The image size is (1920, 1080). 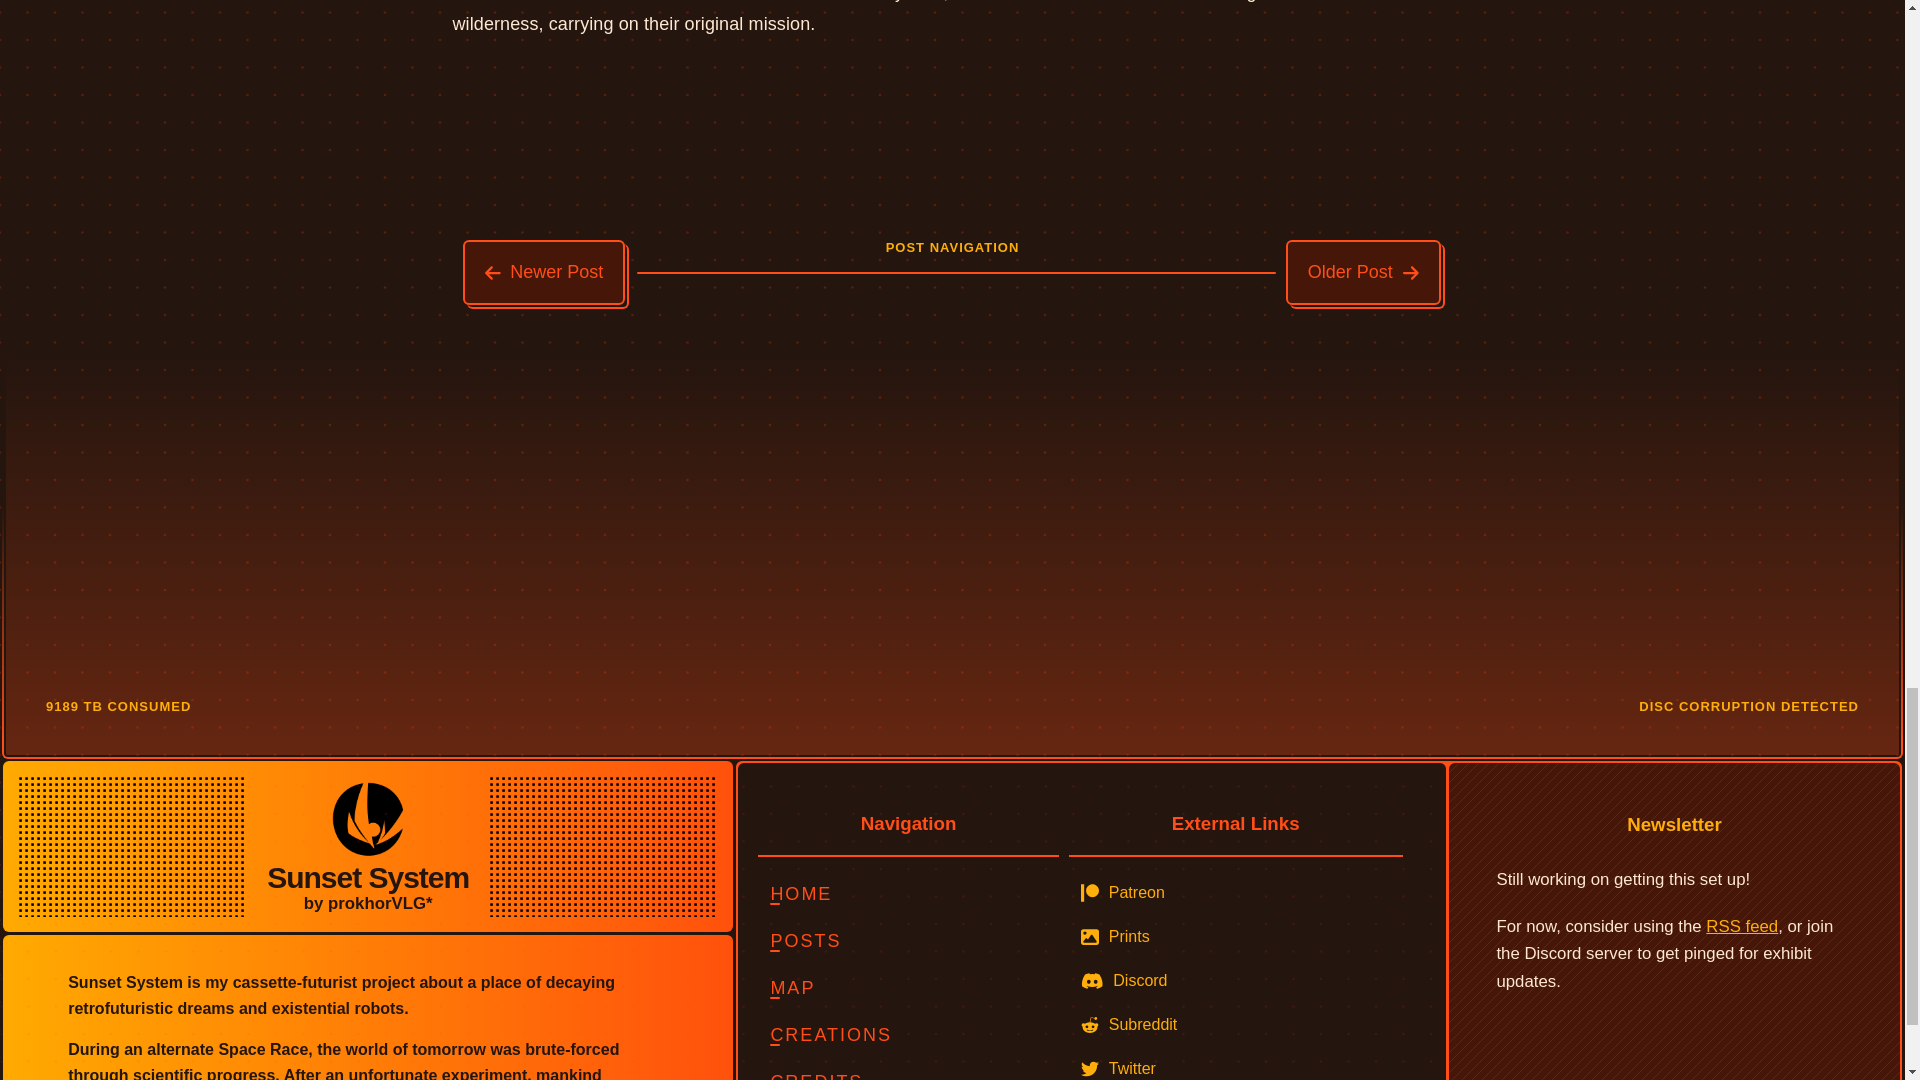 What do you see at coordinates (1236, 1064) in the screenshot?
I see `Twitter` at bounding box center [1236, 1064].